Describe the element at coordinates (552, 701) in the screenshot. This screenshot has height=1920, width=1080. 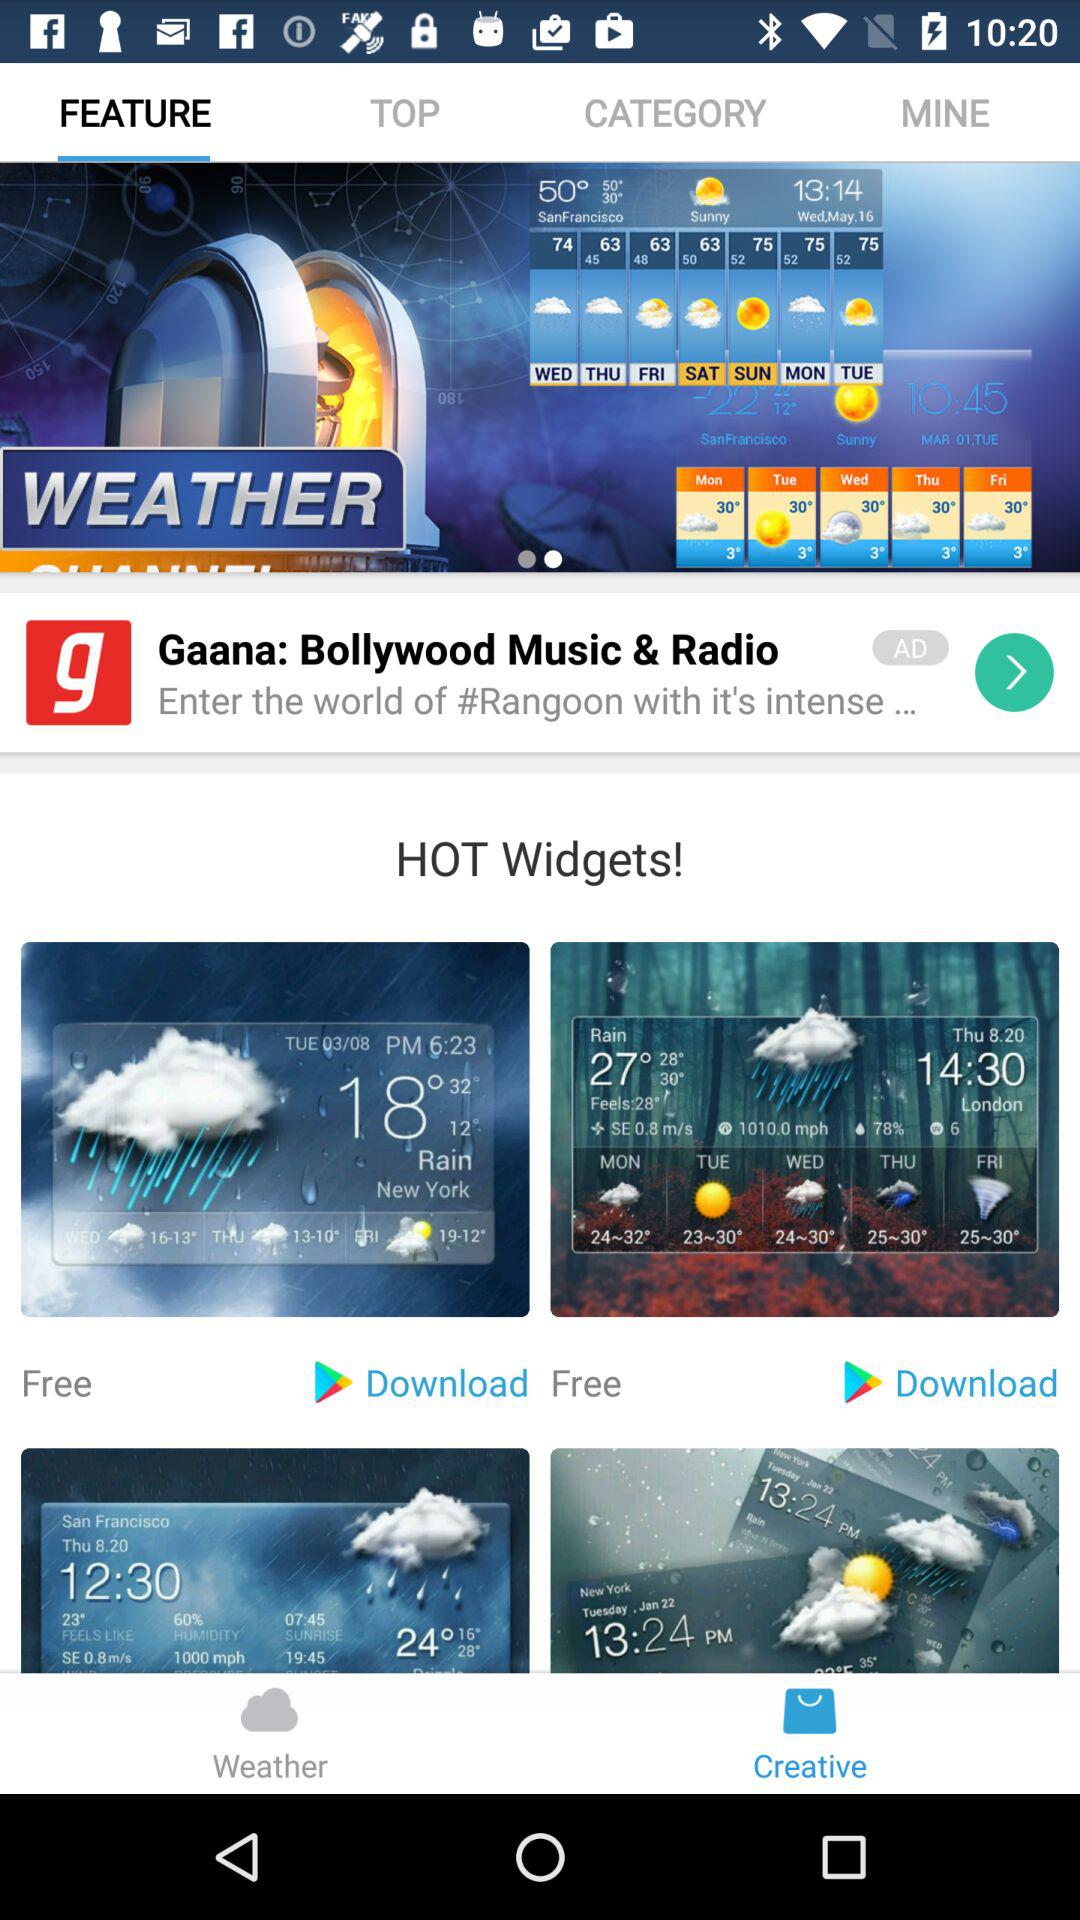
I see `launch the app below gaana bollywood music item` at that location.